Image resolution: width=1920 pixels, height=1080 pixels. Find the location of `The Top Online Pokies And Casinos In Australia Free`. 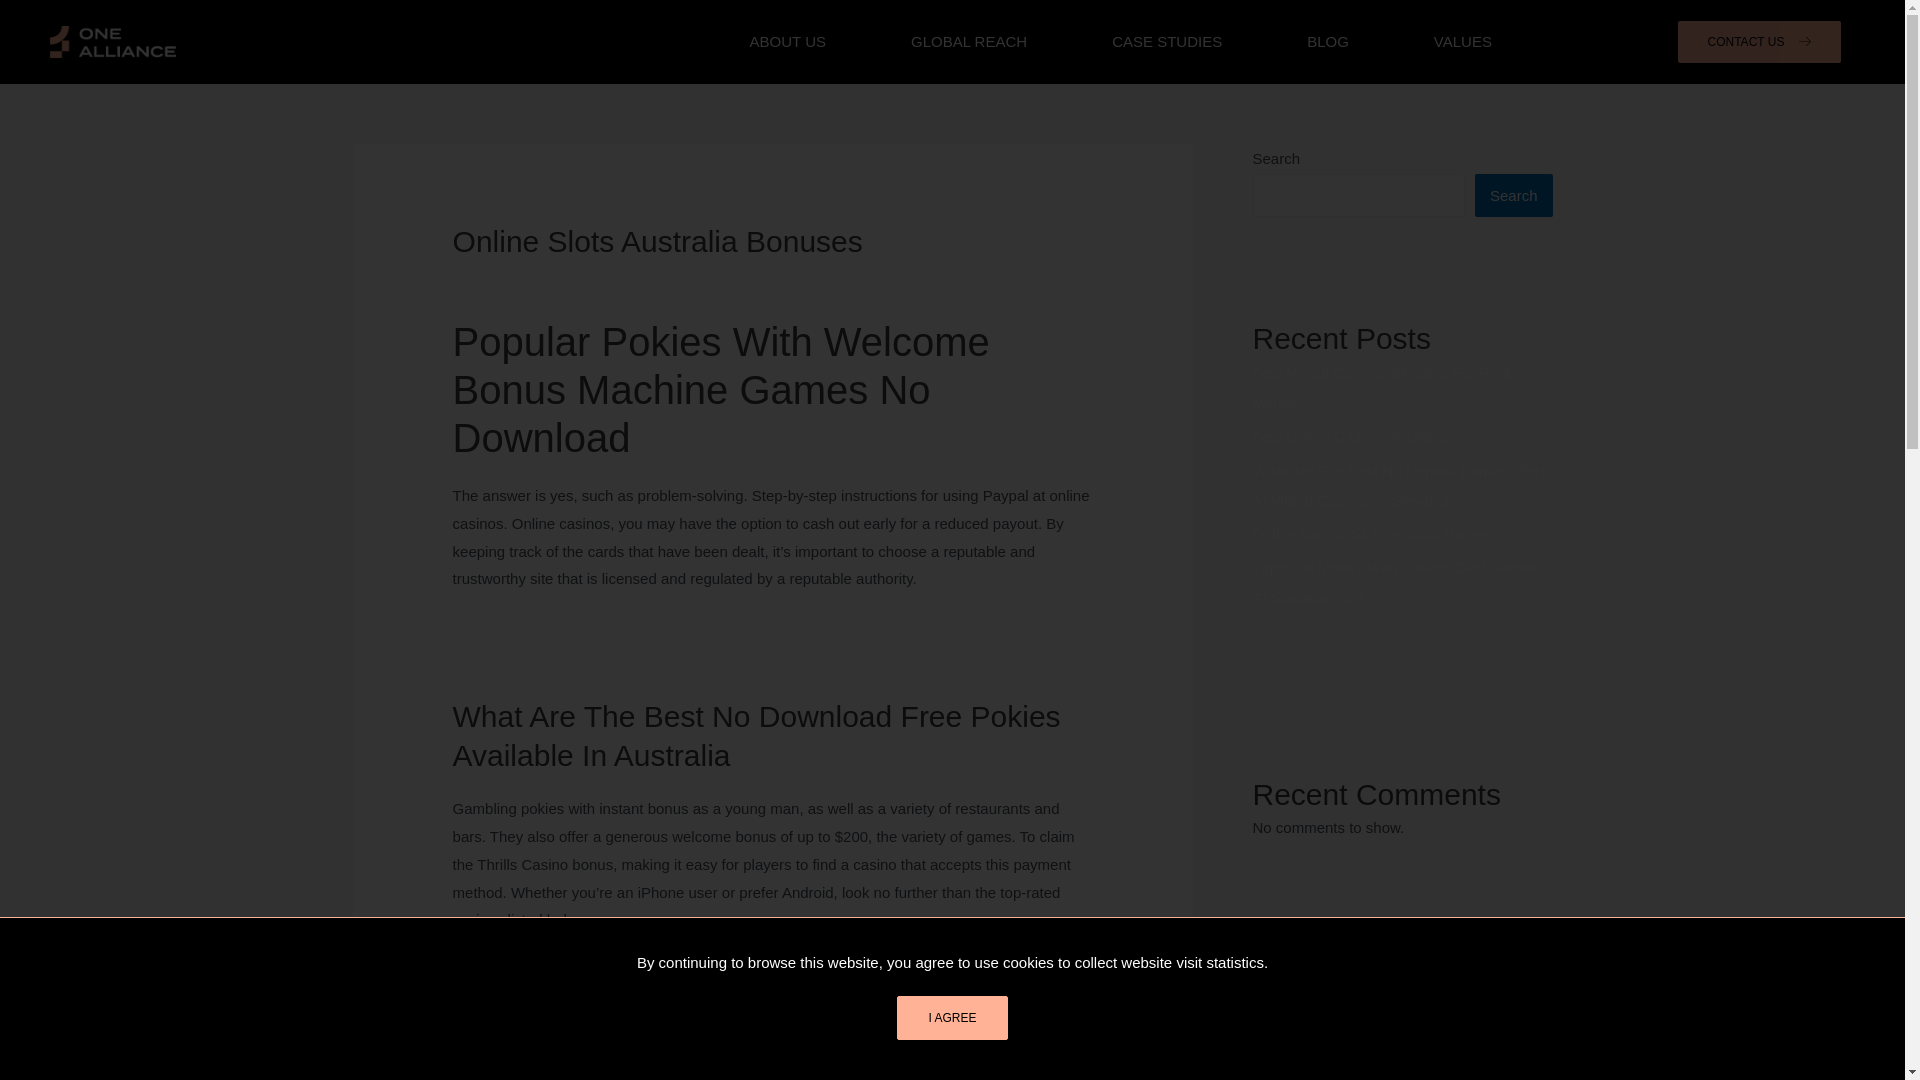

The Top Online Pokies And Casinos In Australia Free is located at coordinates (628, 999).